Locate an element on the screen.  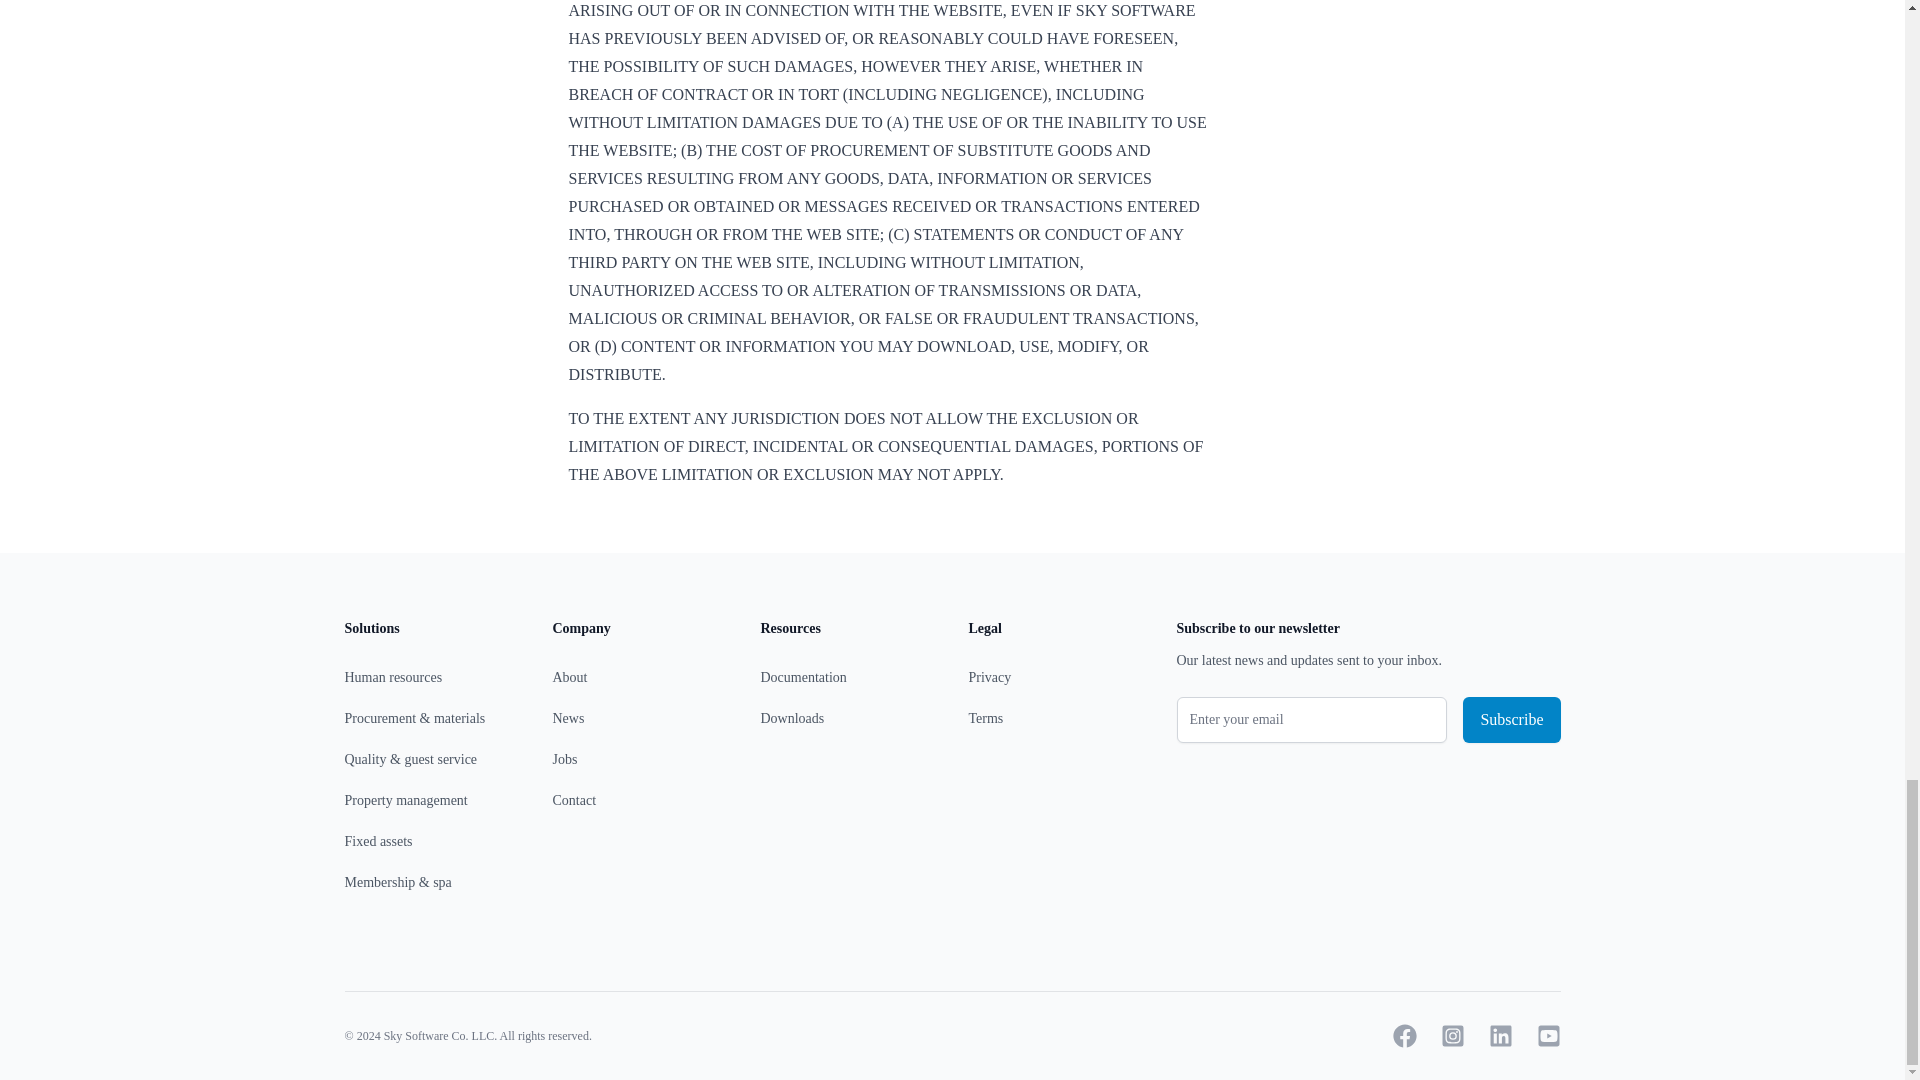
Privacy is located at coordinates (989, 676).